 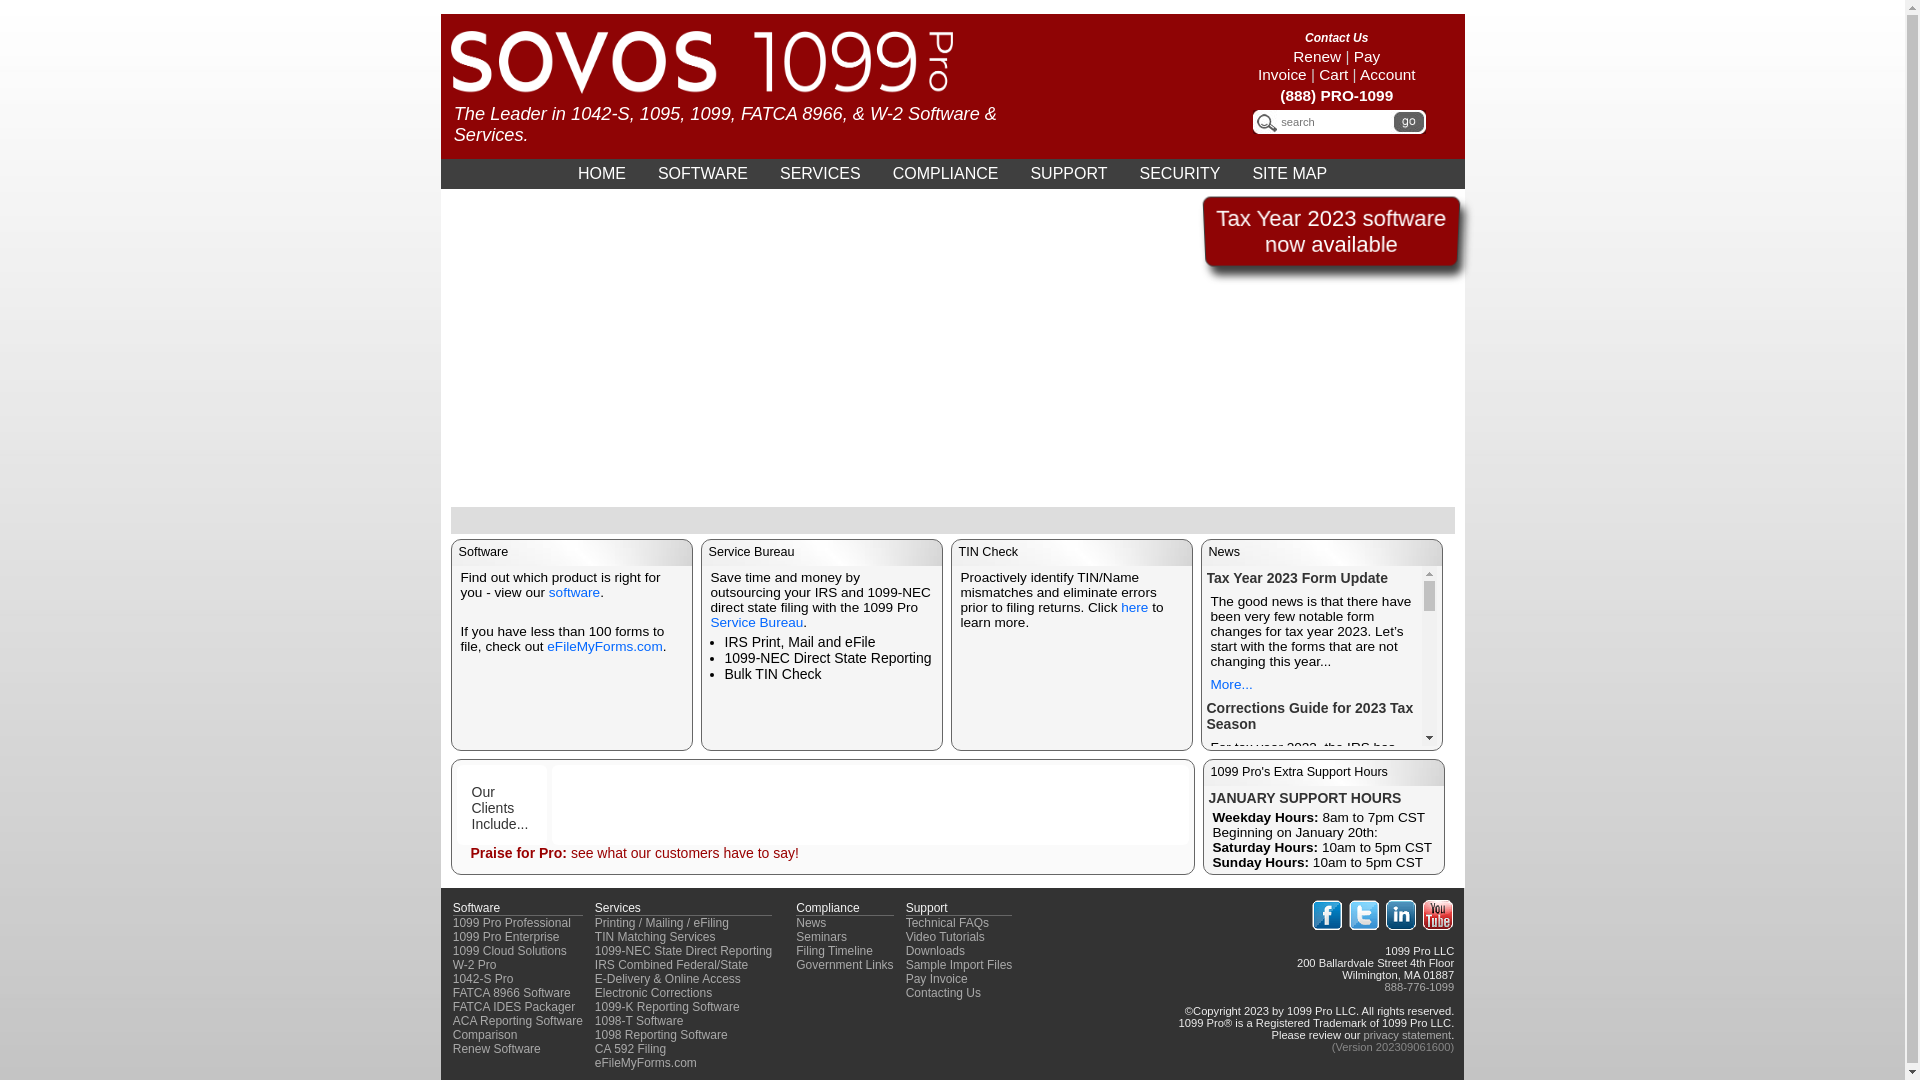 I want to click on Support, so click(x=927, y=908).